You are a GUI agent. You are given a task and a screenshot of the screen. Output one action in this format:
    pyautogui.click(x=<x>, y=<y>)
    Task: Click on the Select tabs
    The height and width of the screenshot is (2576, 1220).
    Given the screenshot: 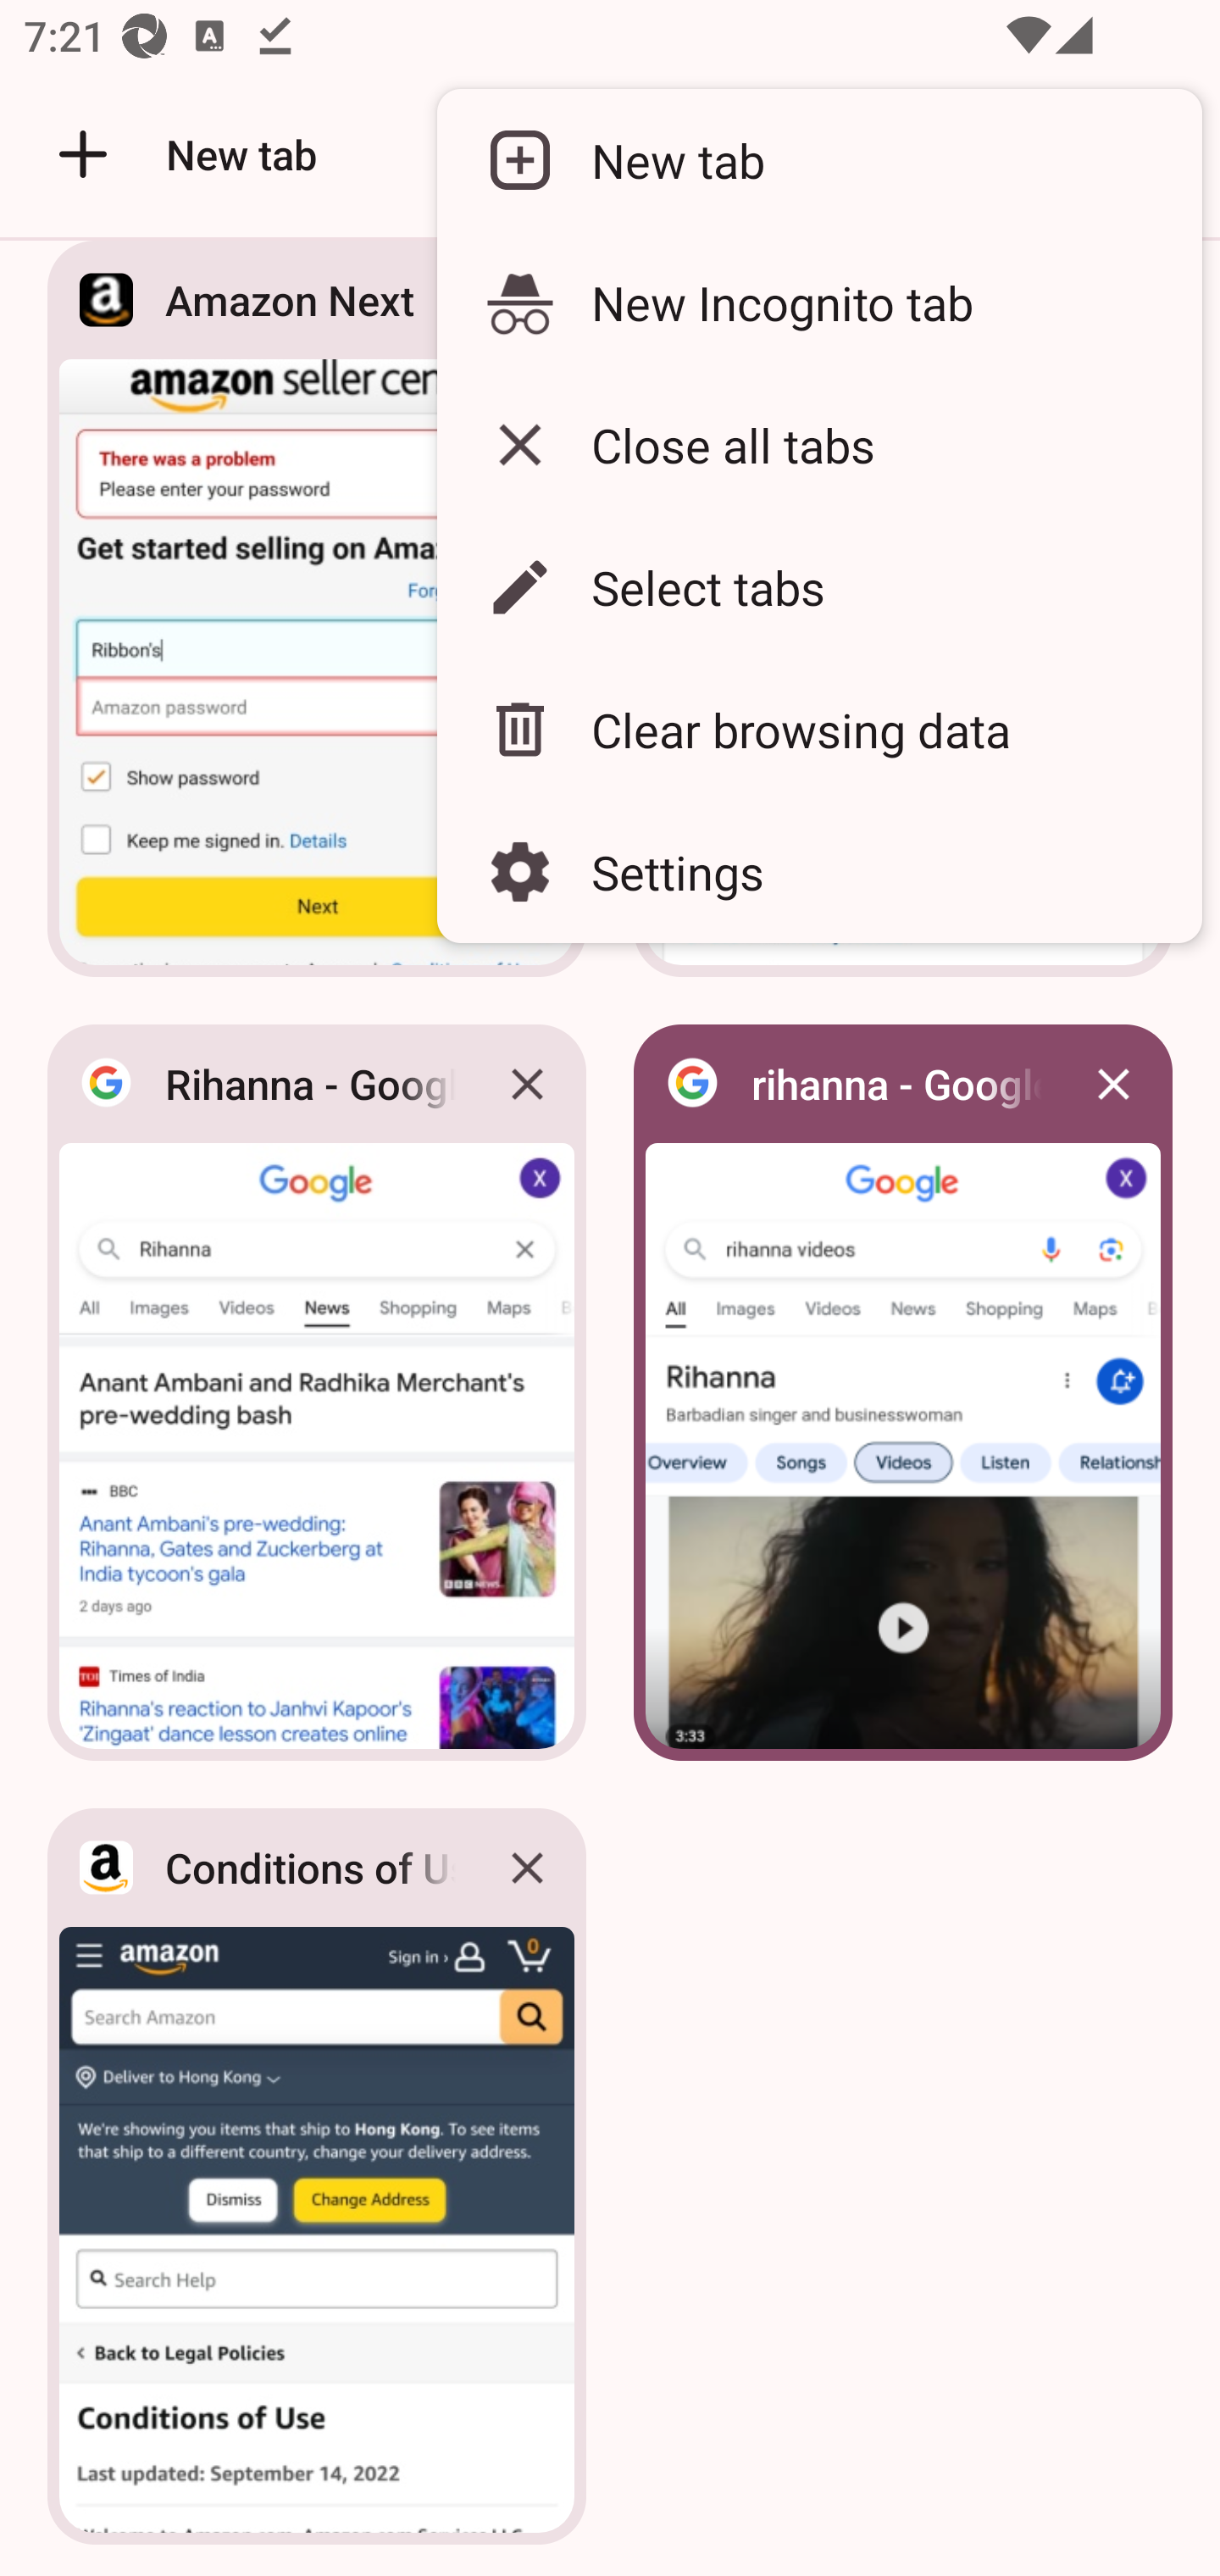 What is the action you would take?
    pyautogui.click(x=818, y=587)
    